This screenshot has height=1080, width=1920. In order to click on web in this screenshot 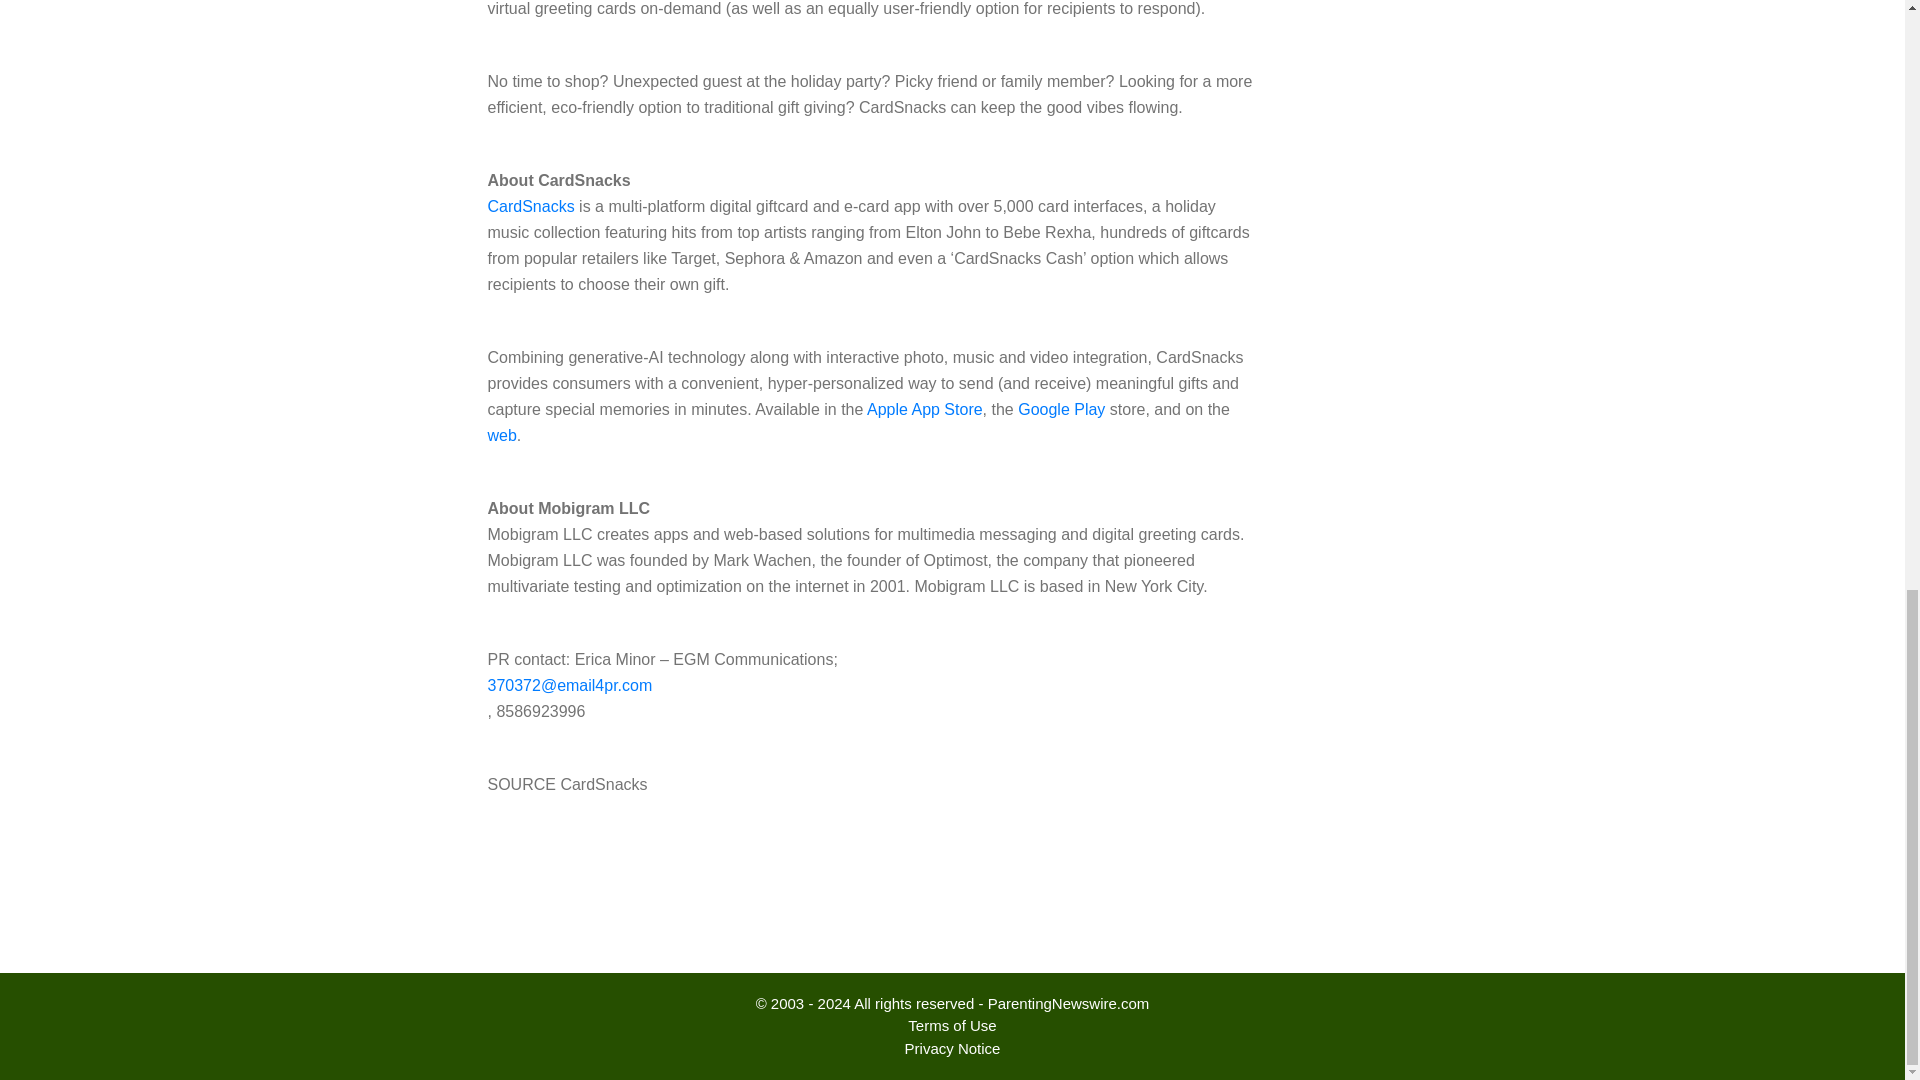, I will do `click(502, 434)`.